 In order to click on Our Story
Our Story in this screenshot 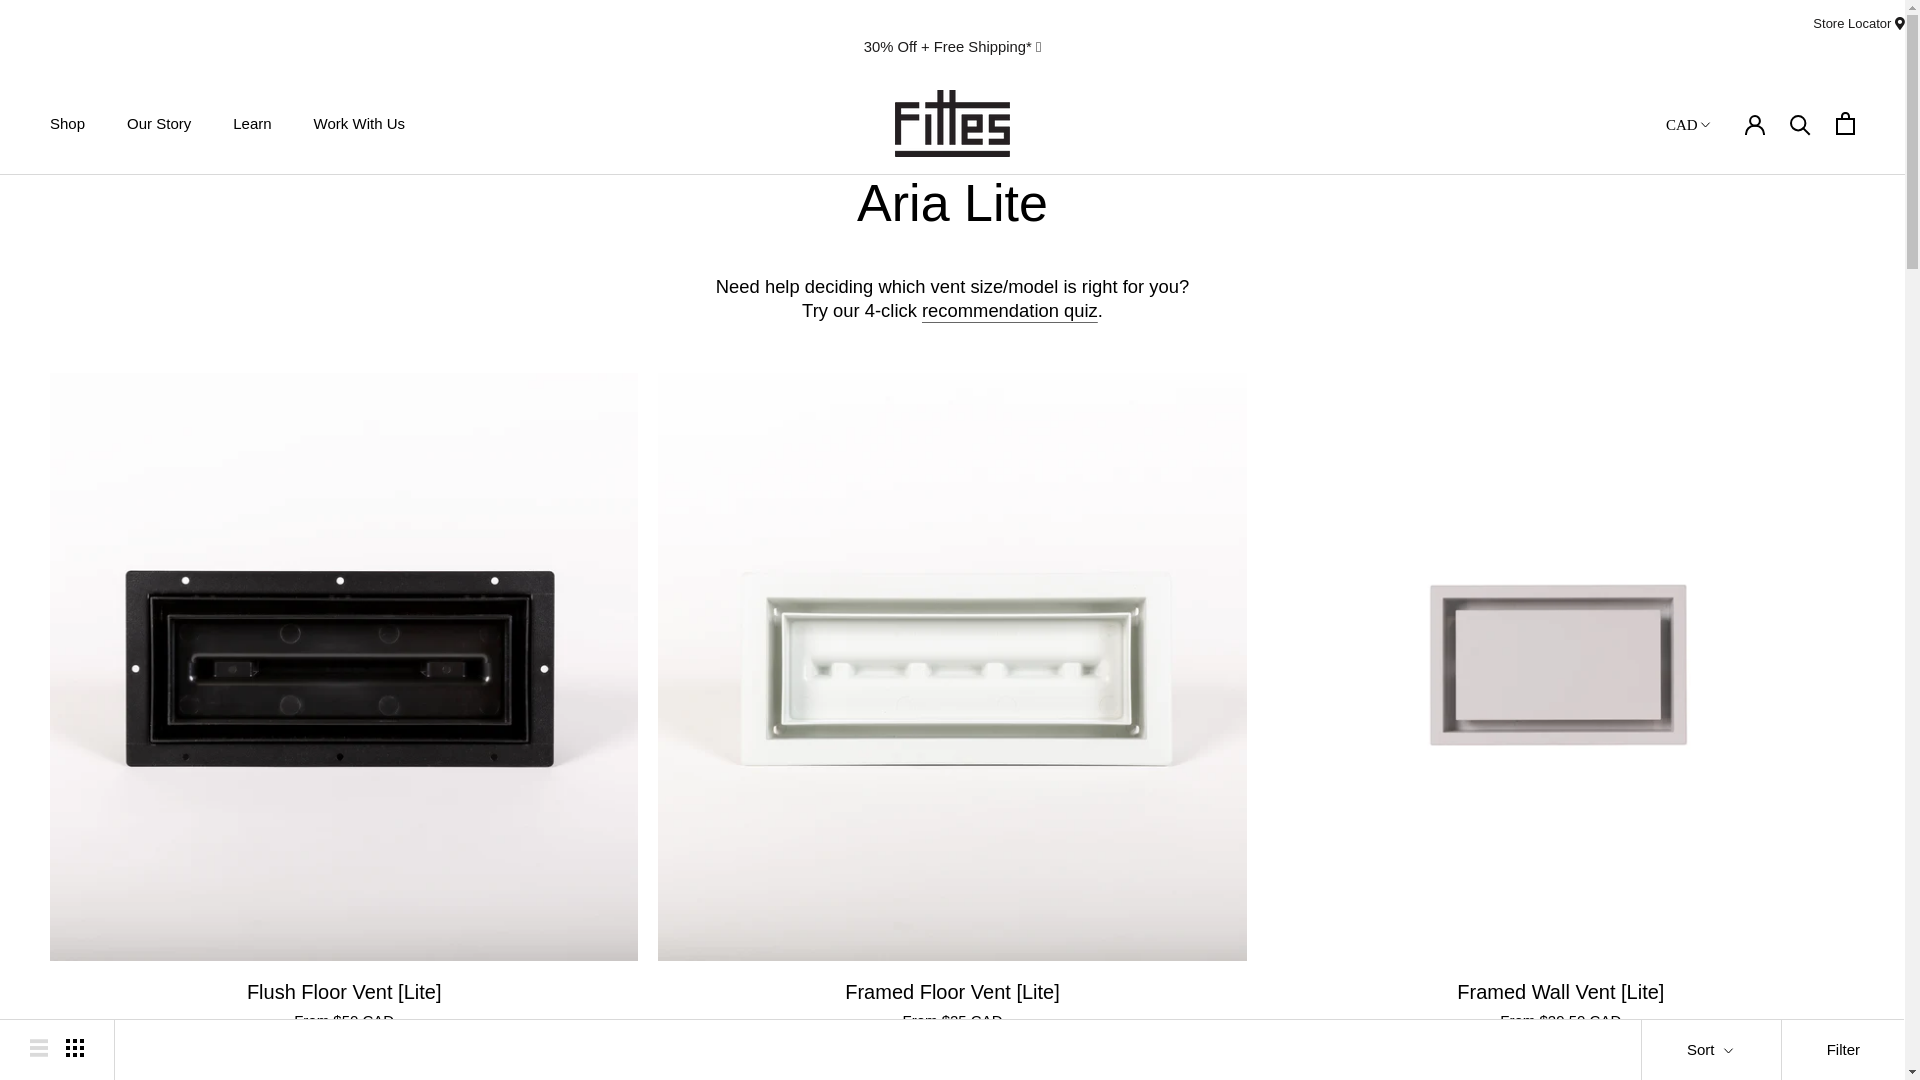, I will do `click(159, 124)`.